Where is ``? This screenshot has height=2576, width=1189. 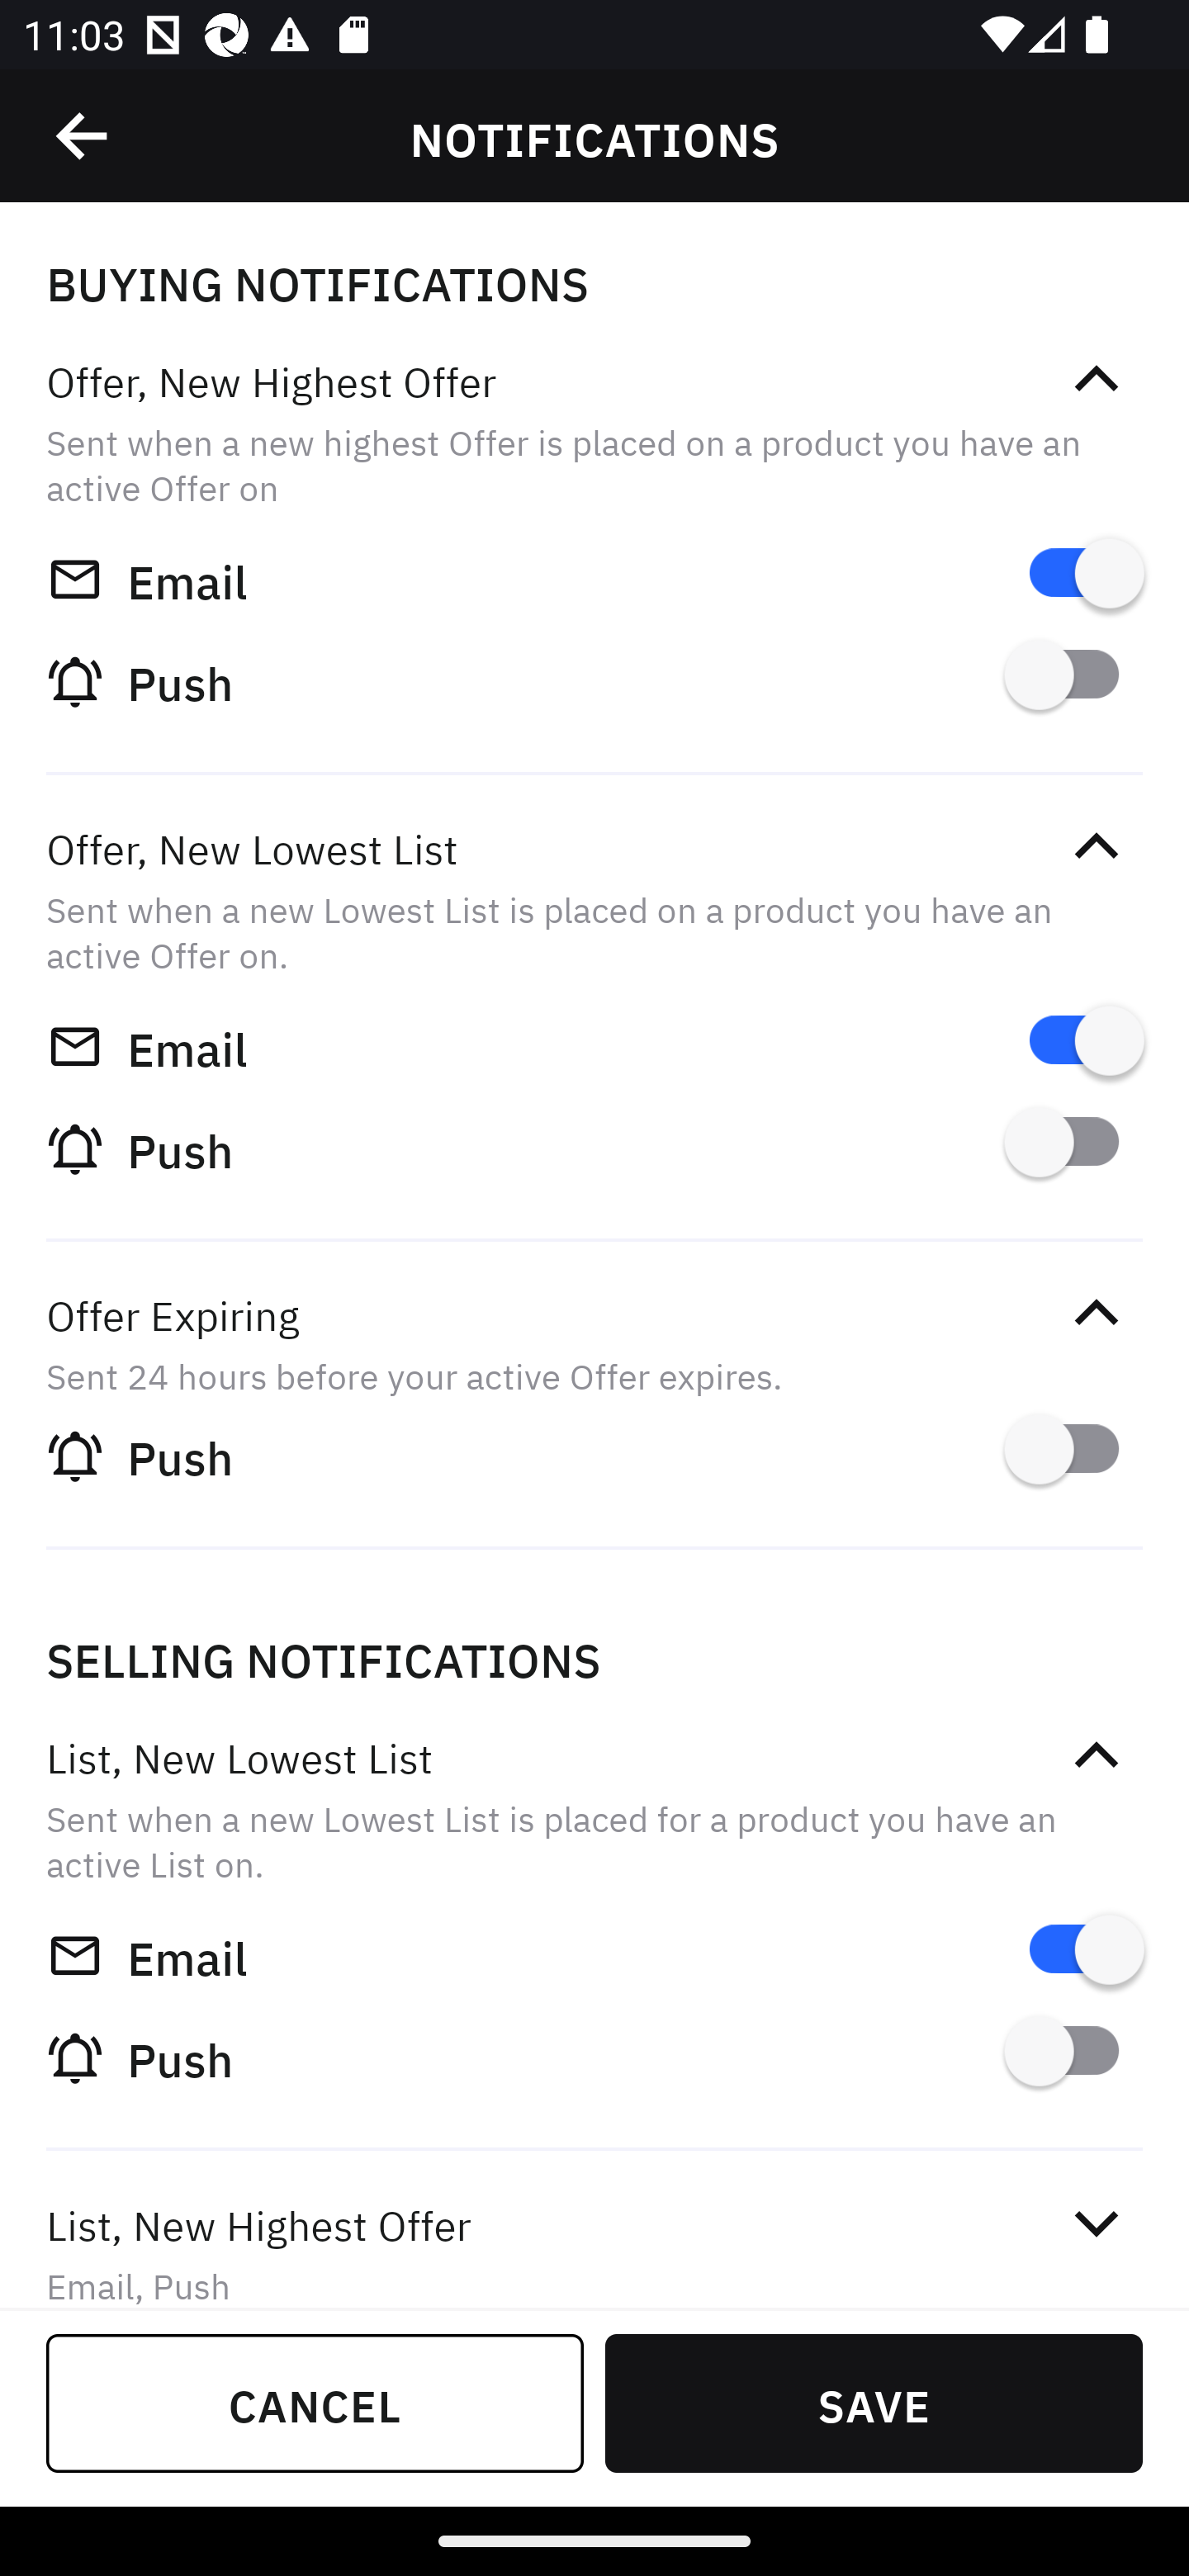  is located at coordinates (1096, 1313).